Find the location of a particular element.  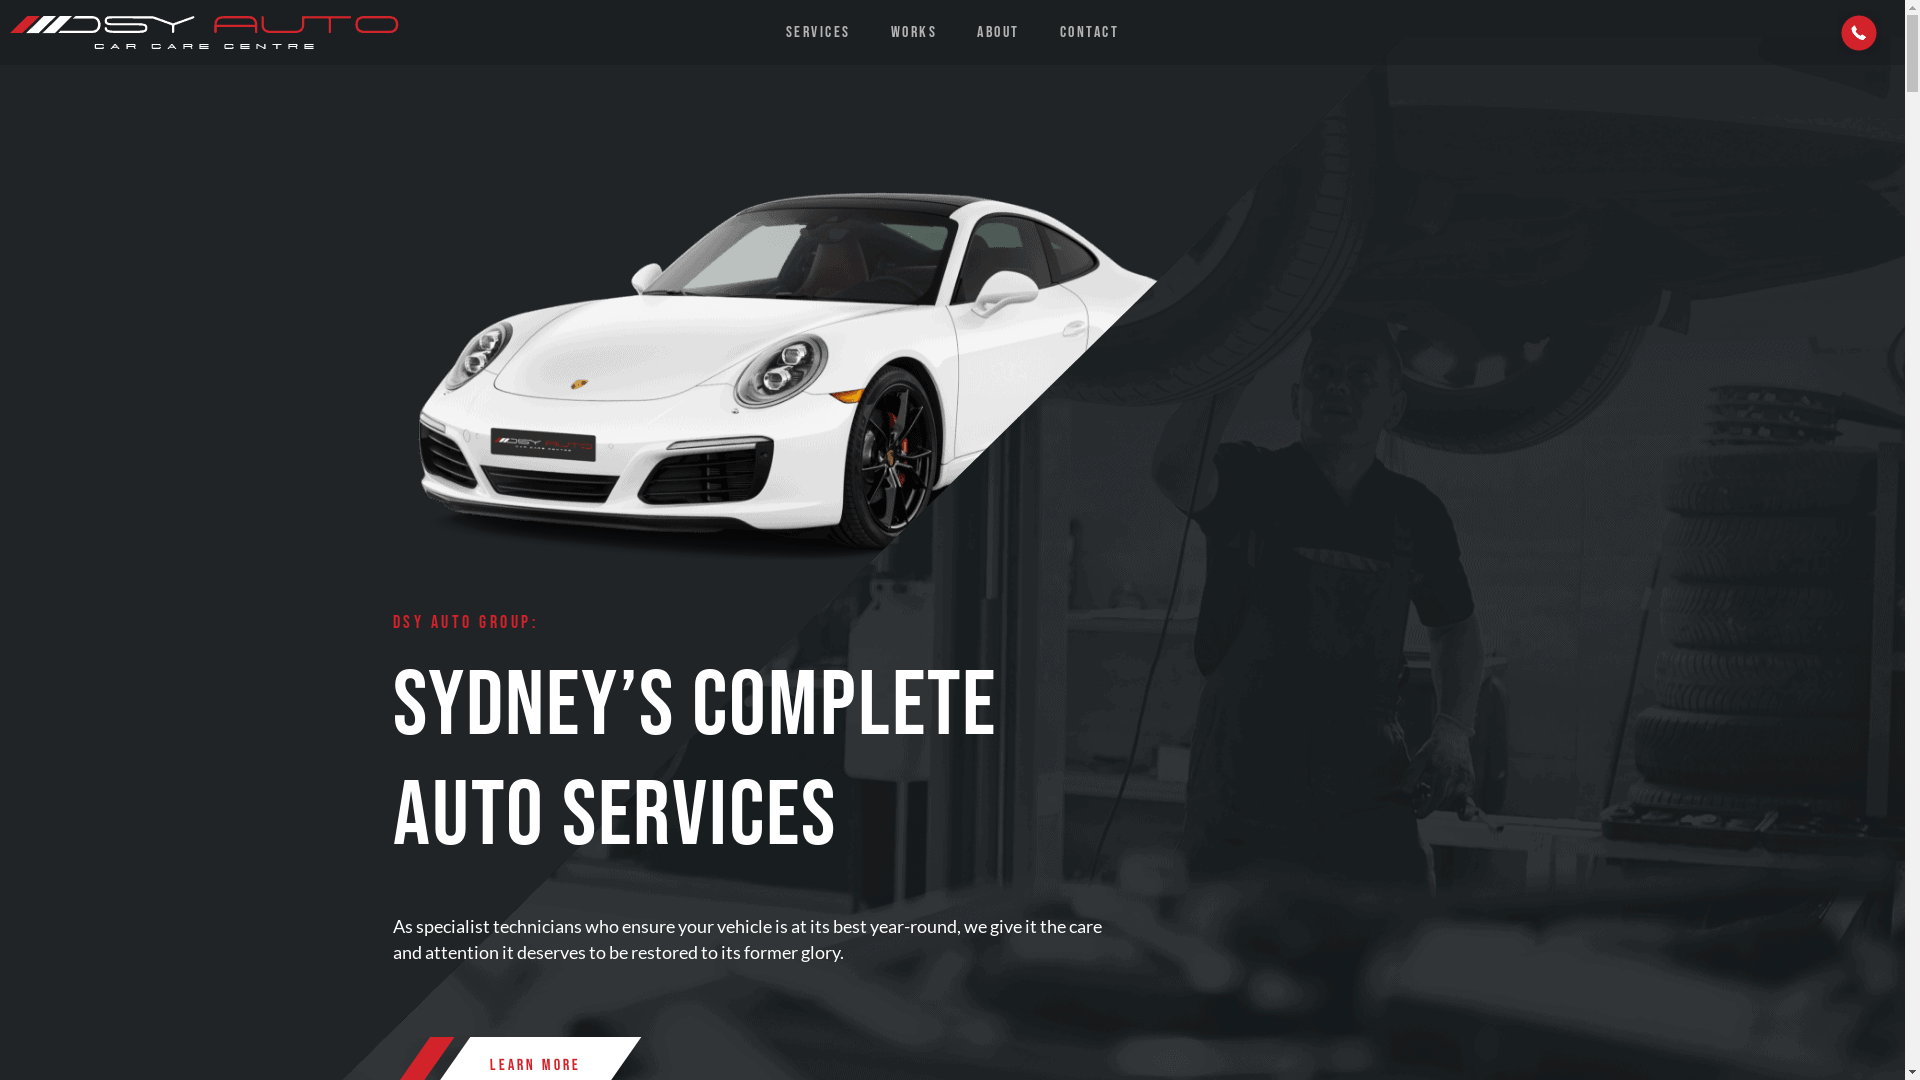

Contact is located at coordinates (1090, 32).